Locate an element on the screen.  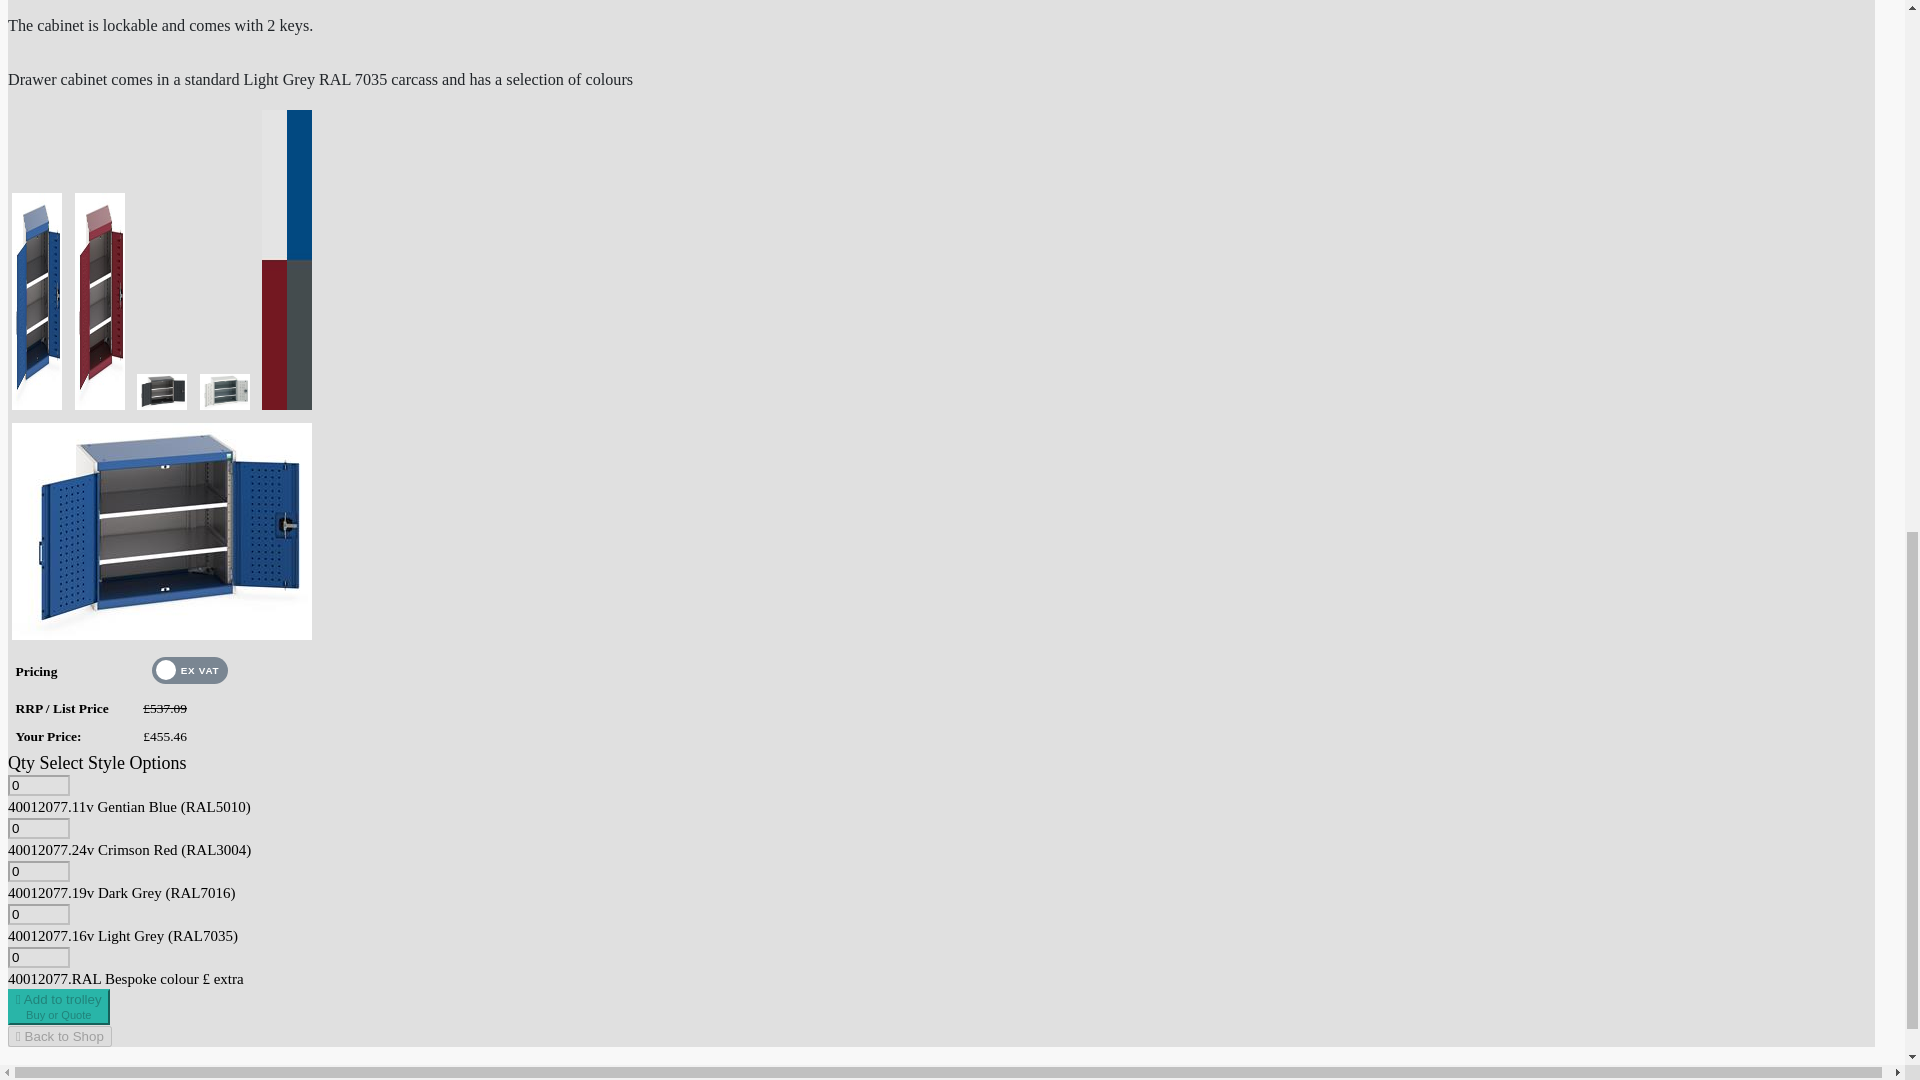
 Back to Shop is located at coordinates (38, 785).